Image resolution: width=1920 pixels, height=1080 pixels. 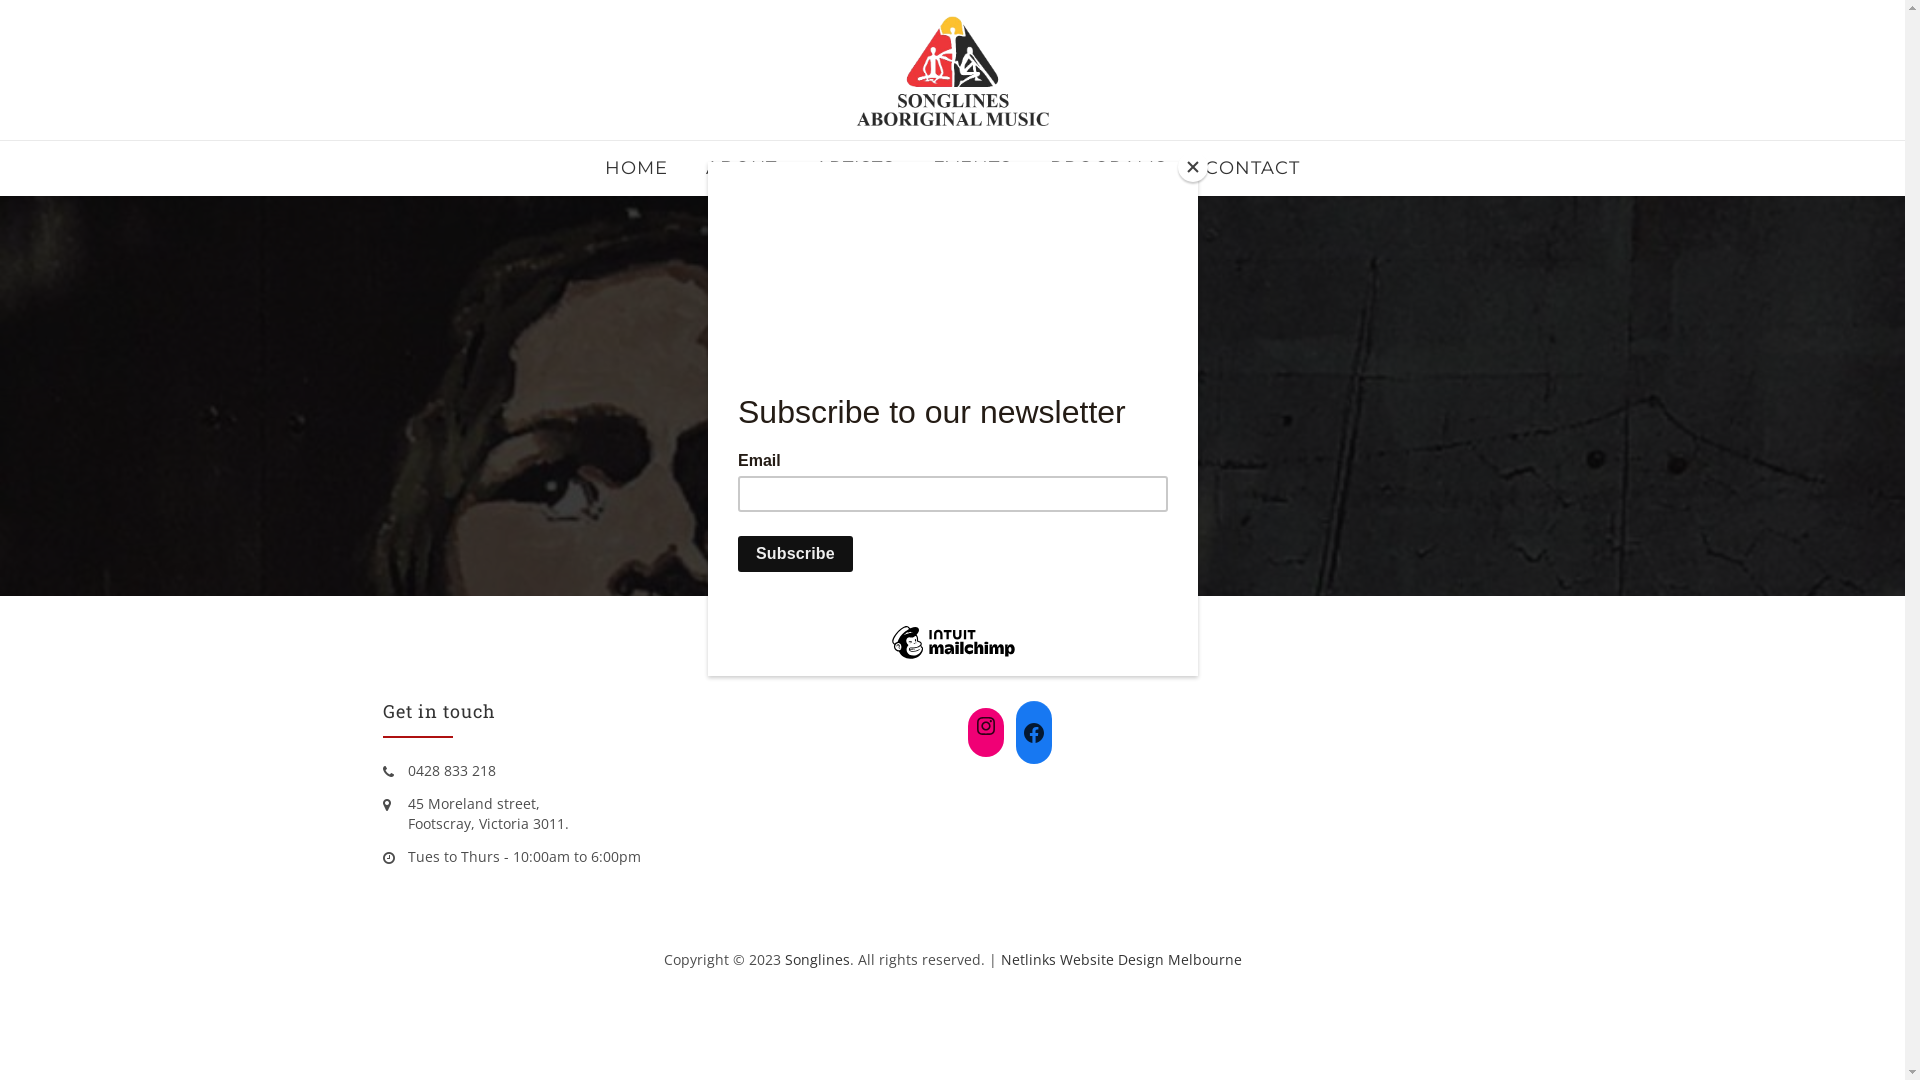 I want to click on ABOUT, so click(x=742, y=168).